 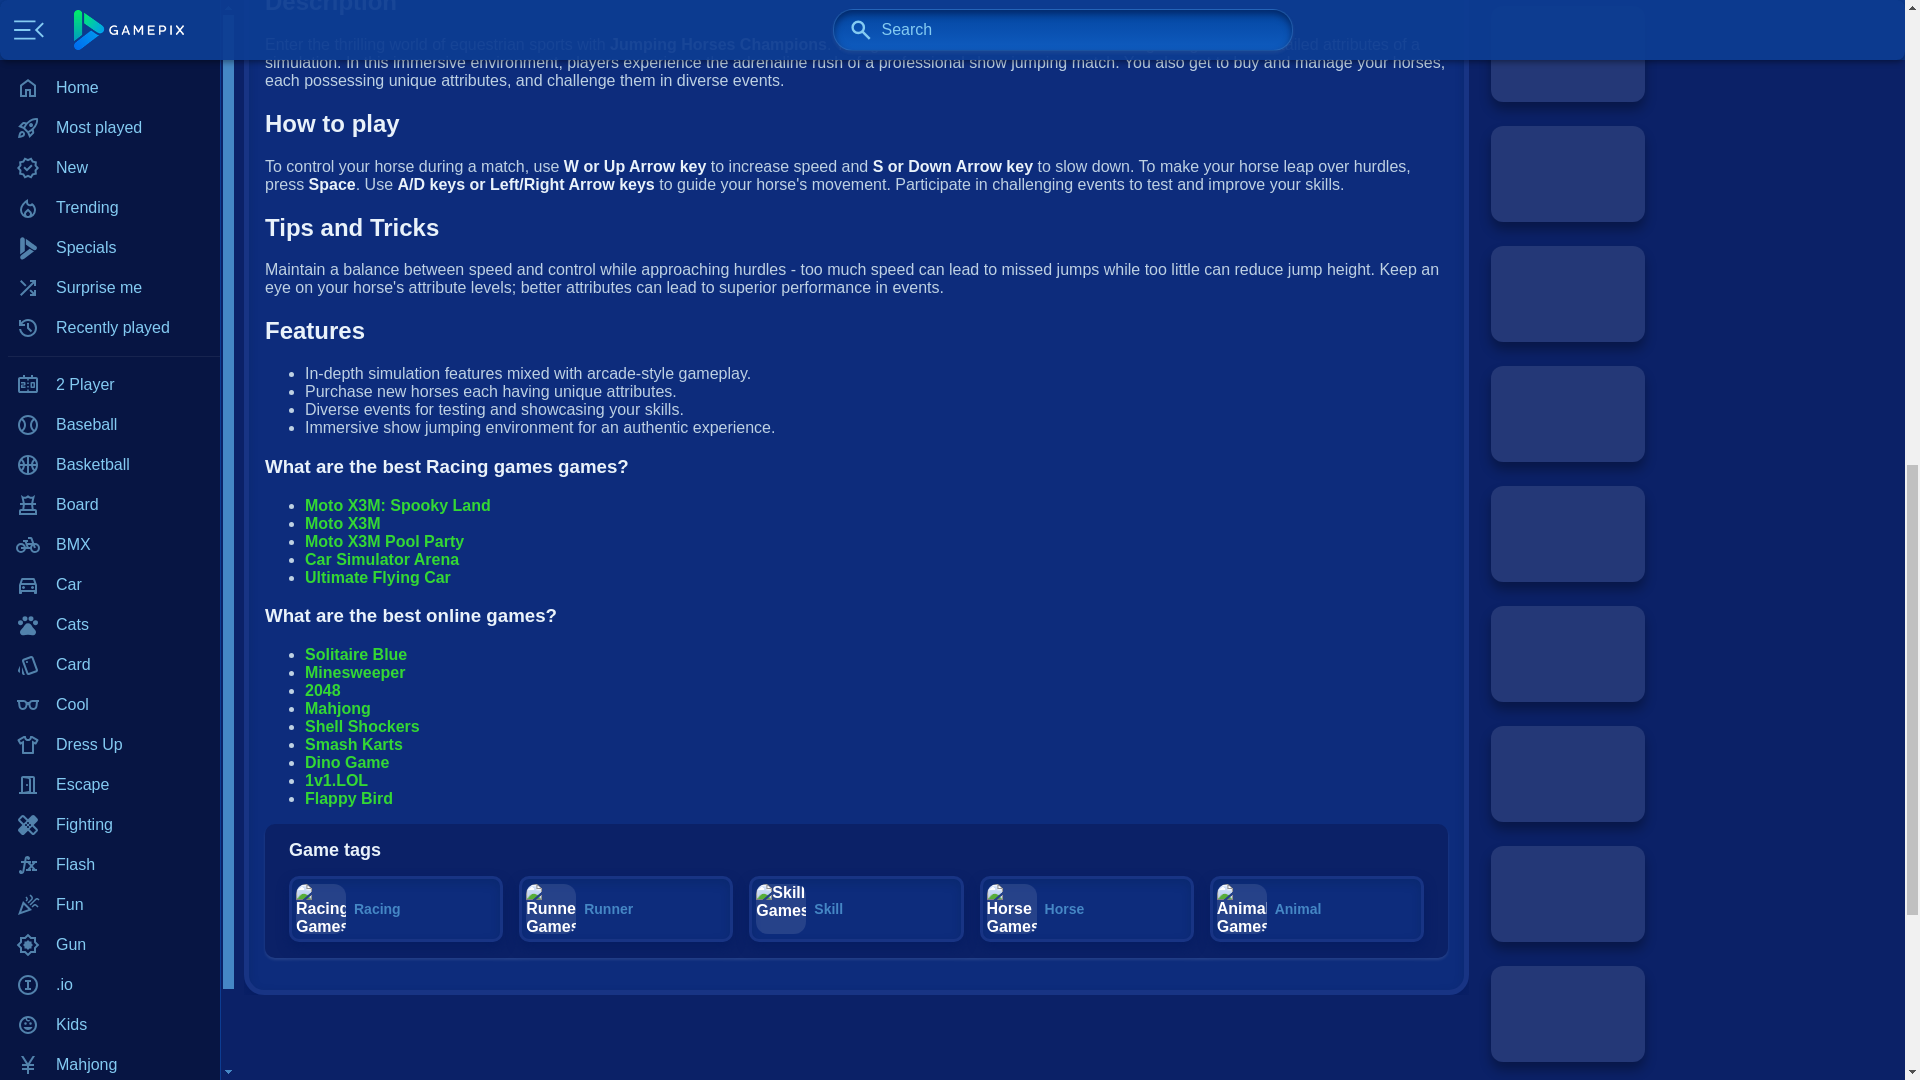 What do you see at coordinates (110, 185) in the screenshot?
I see `Racing` at bounding box center [110, 185].